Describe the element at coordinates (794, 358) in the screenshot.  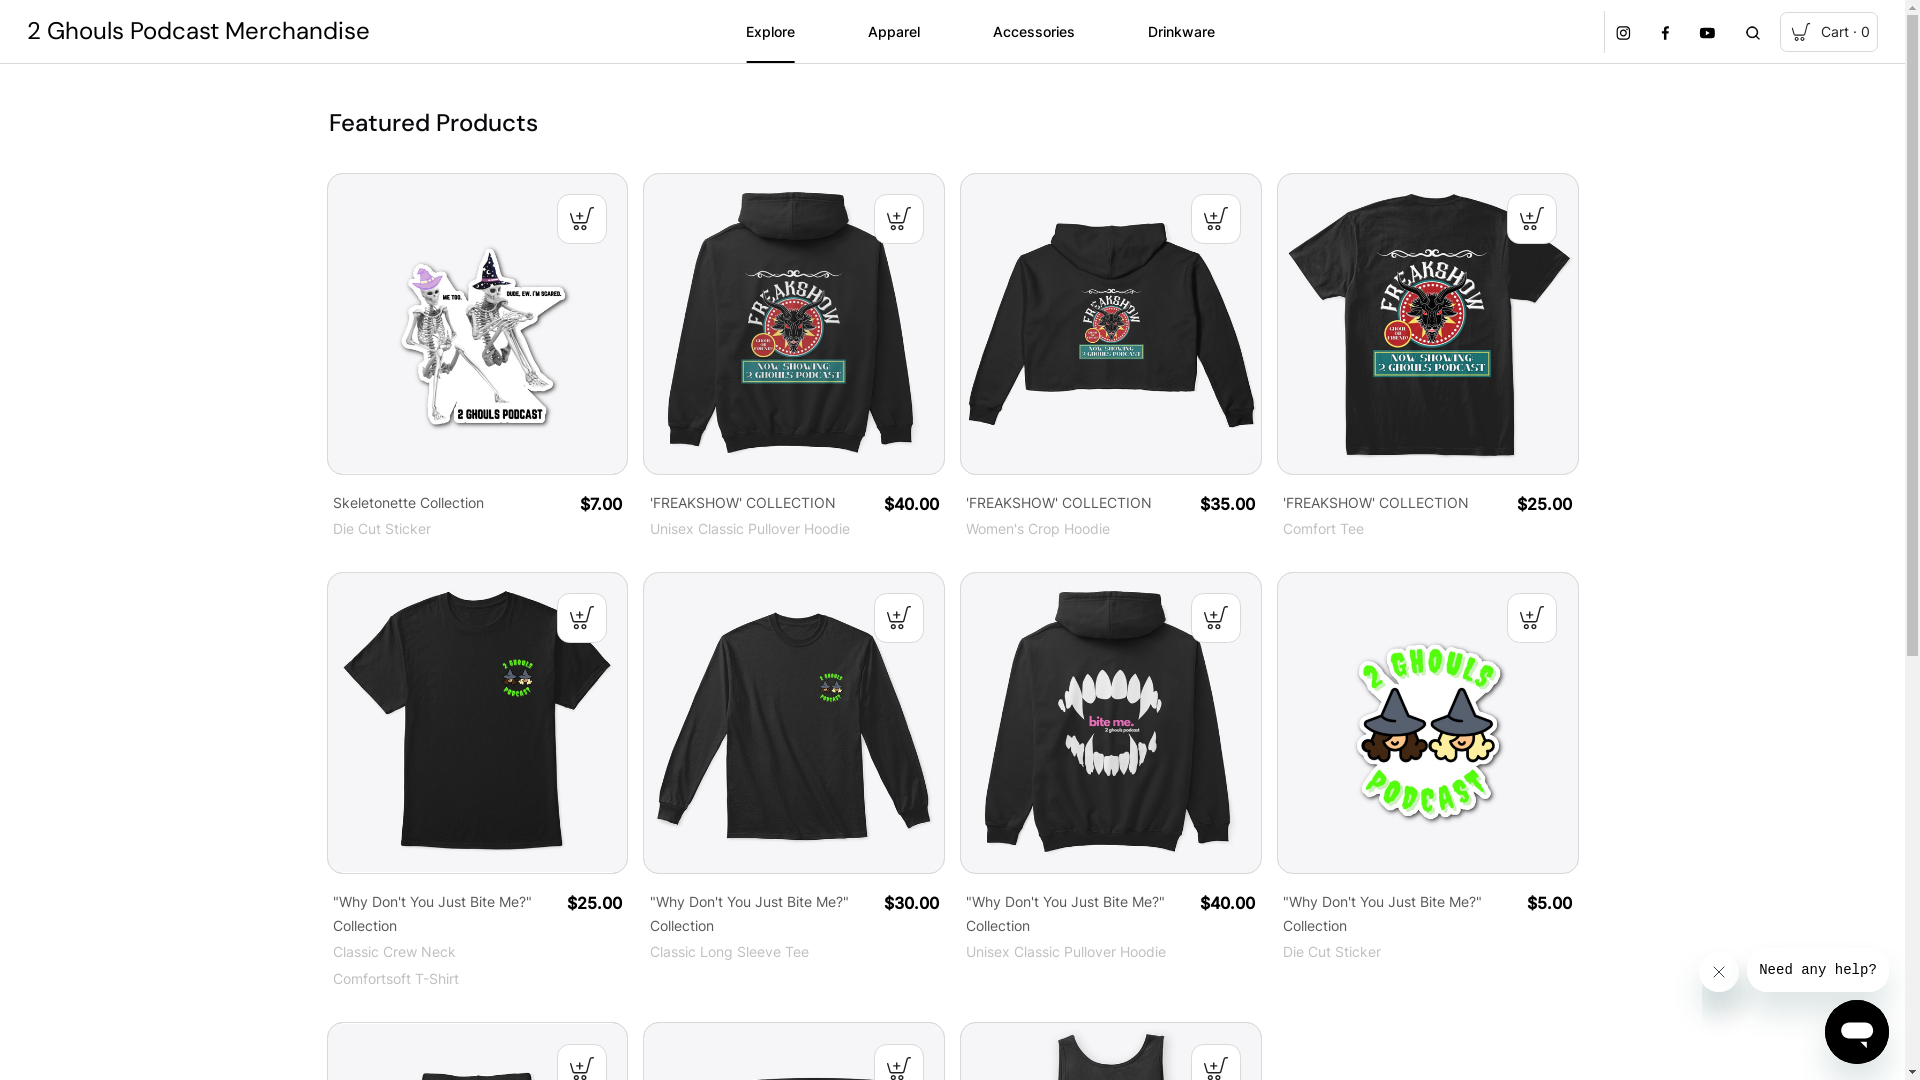
I see `'FREAKSHOW' COLLECTION
Unisex Classic Pullover Hoodie
$40.00` at that location.